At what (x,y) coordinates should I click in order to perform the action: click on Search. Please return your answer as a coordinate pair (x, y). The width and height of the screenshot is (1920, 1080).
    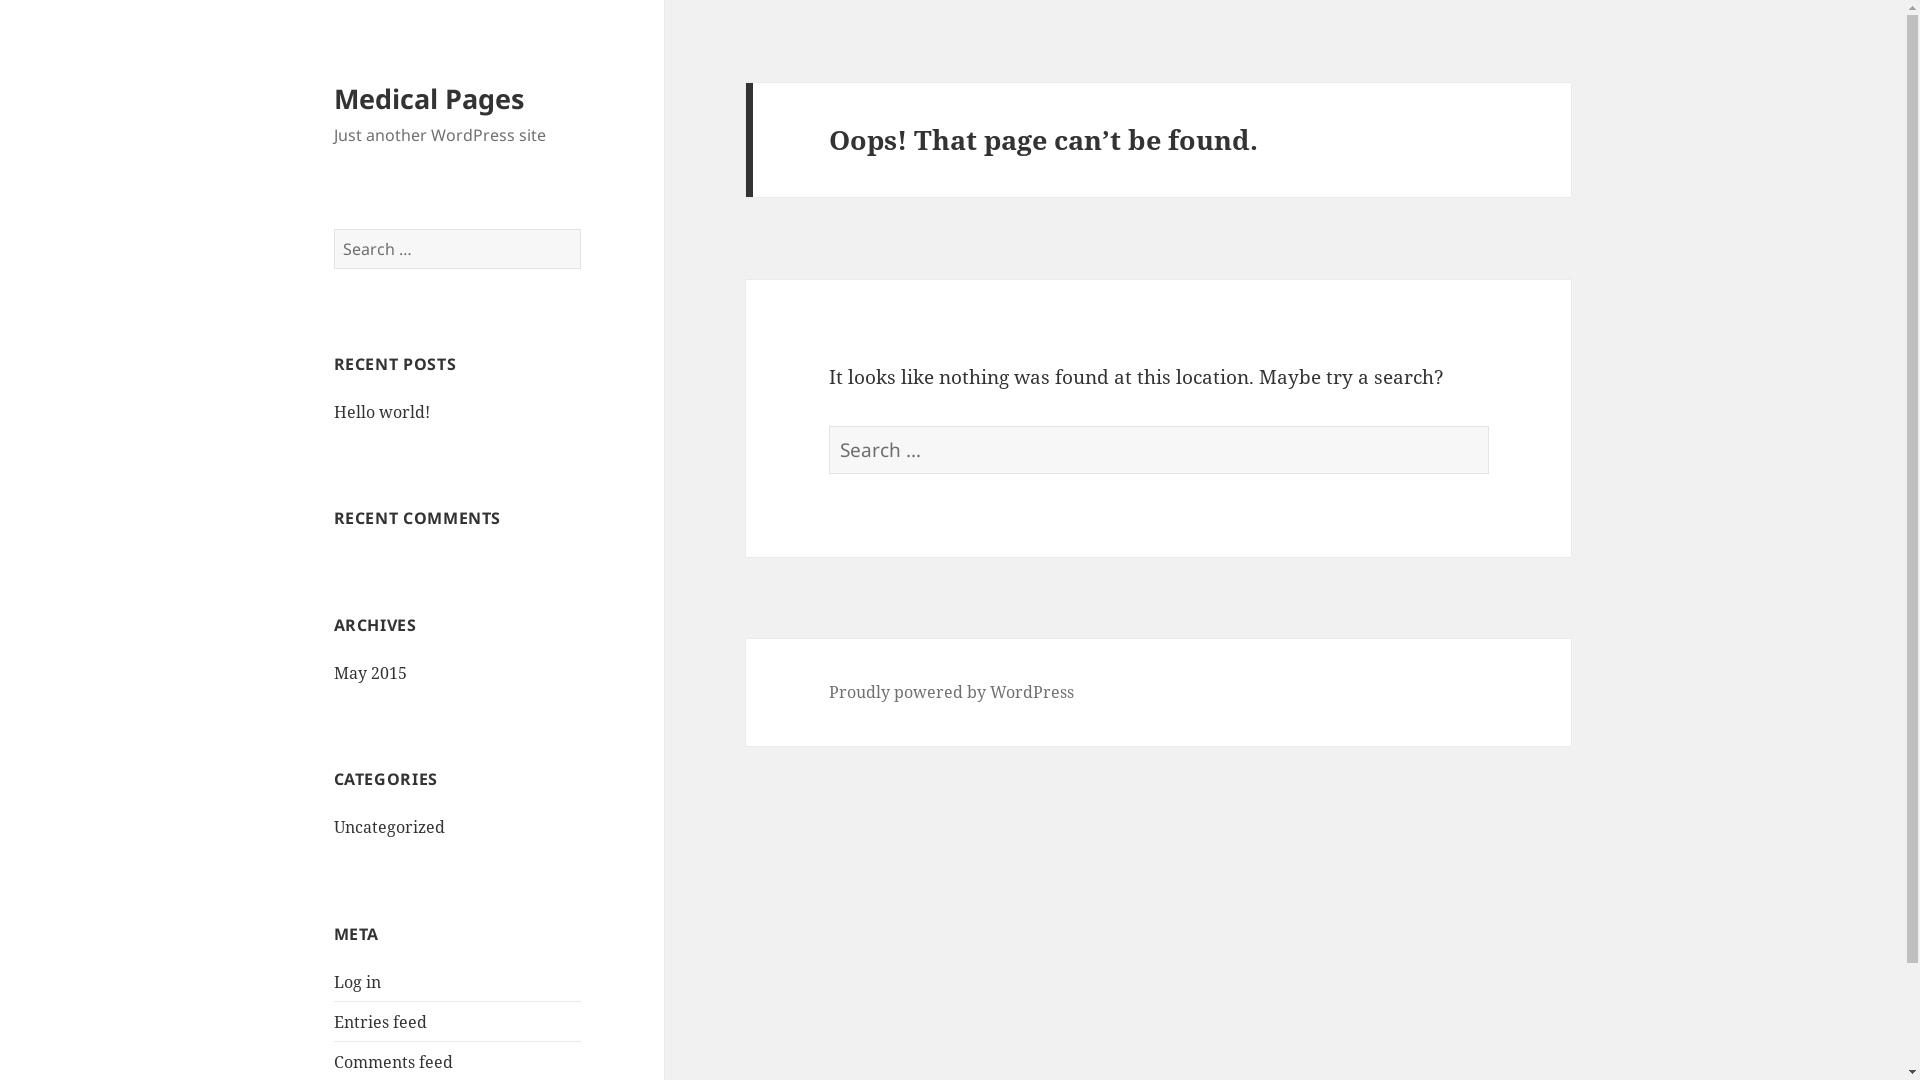
    Looking at the image, I should click on (580, 228).